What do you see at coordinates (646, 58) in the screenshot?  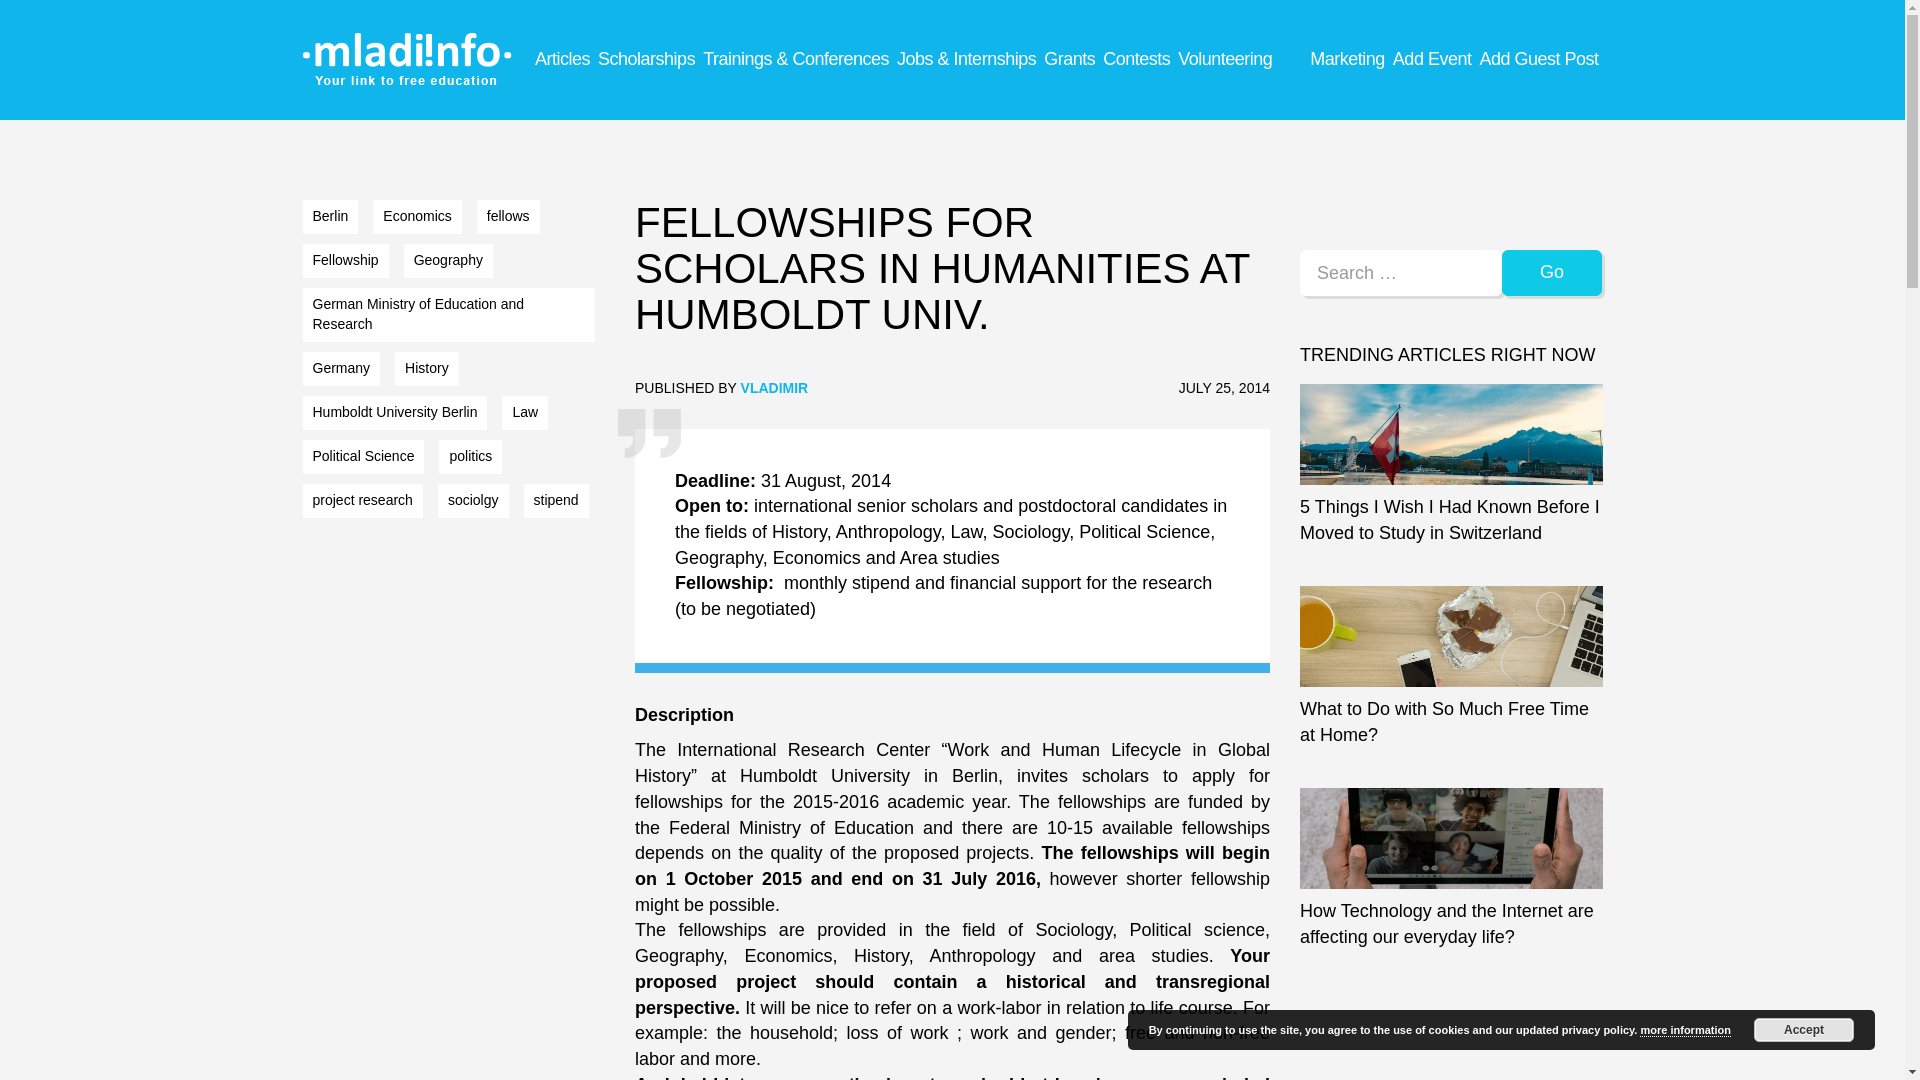 I see `Scholarships` at bounding box center [646, 58].